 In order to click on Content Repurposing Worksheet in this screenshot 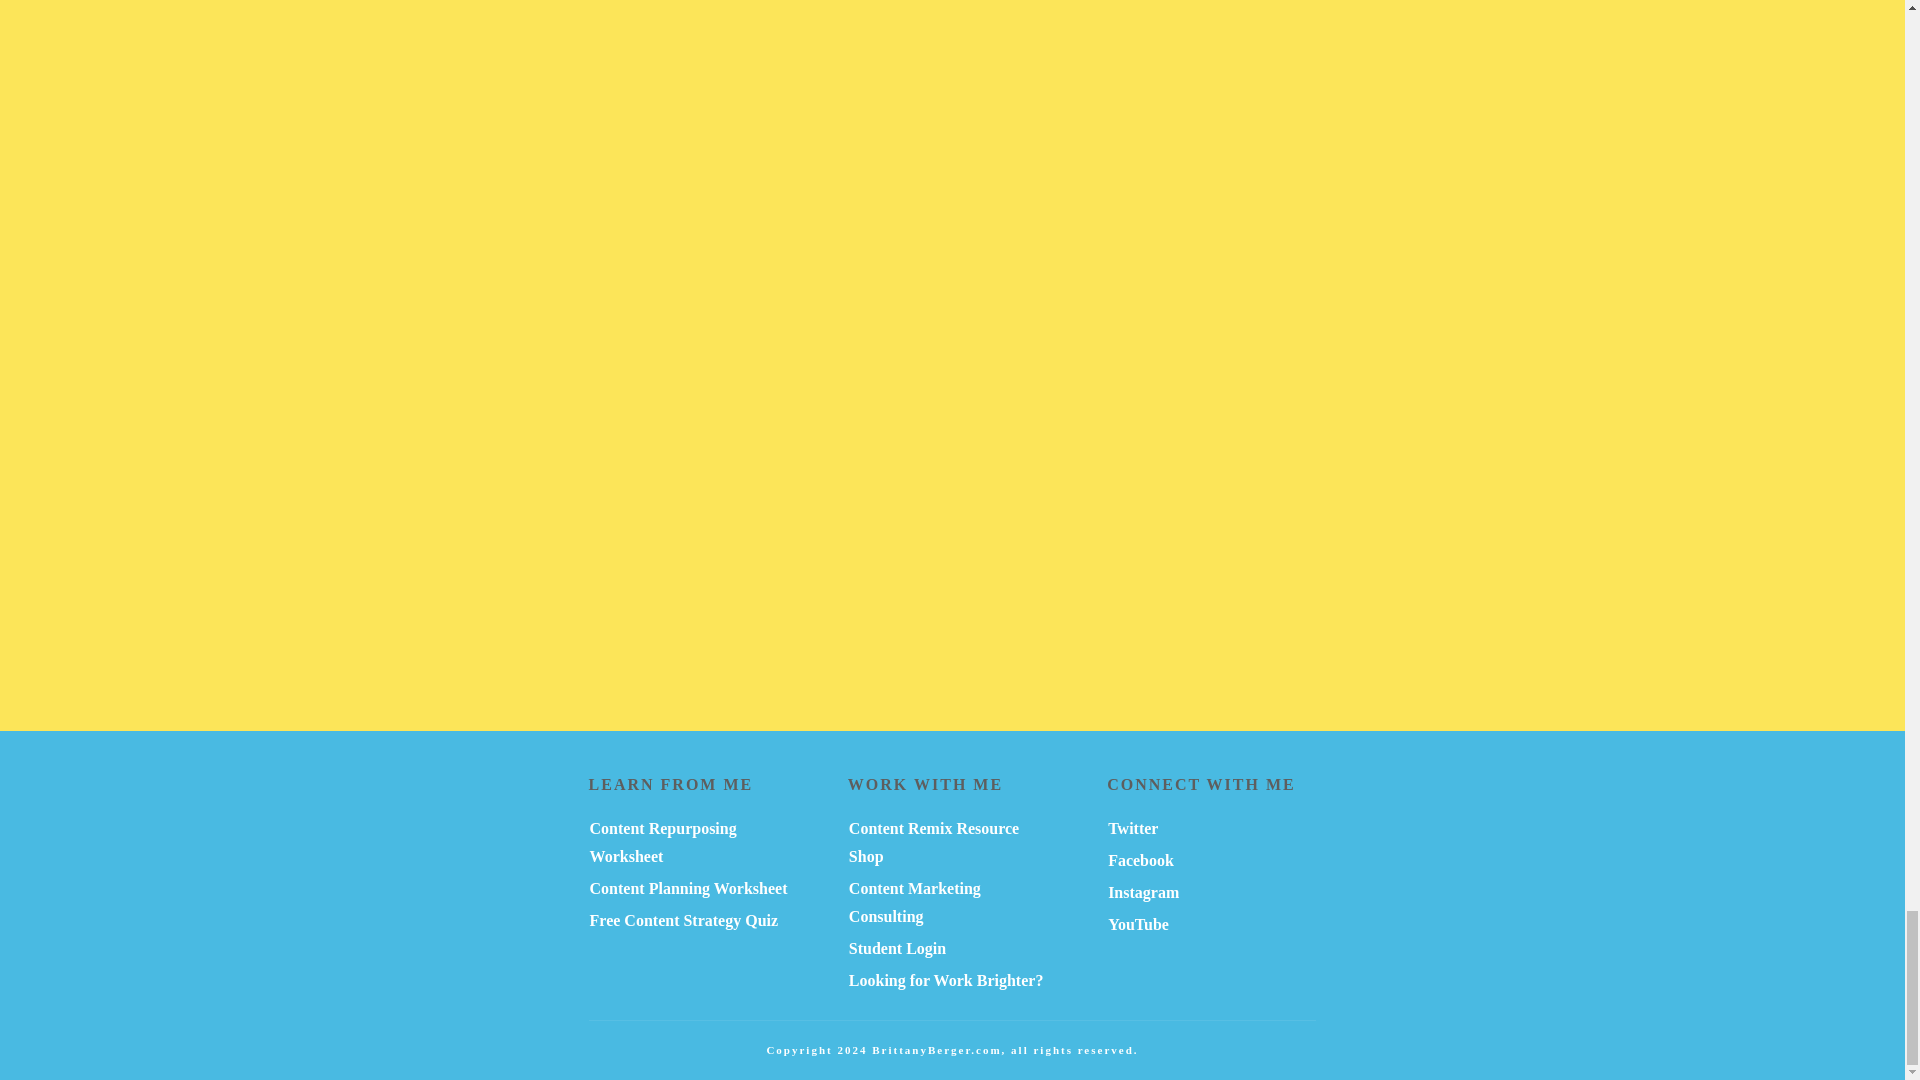, I will do `click(663, 842)`.